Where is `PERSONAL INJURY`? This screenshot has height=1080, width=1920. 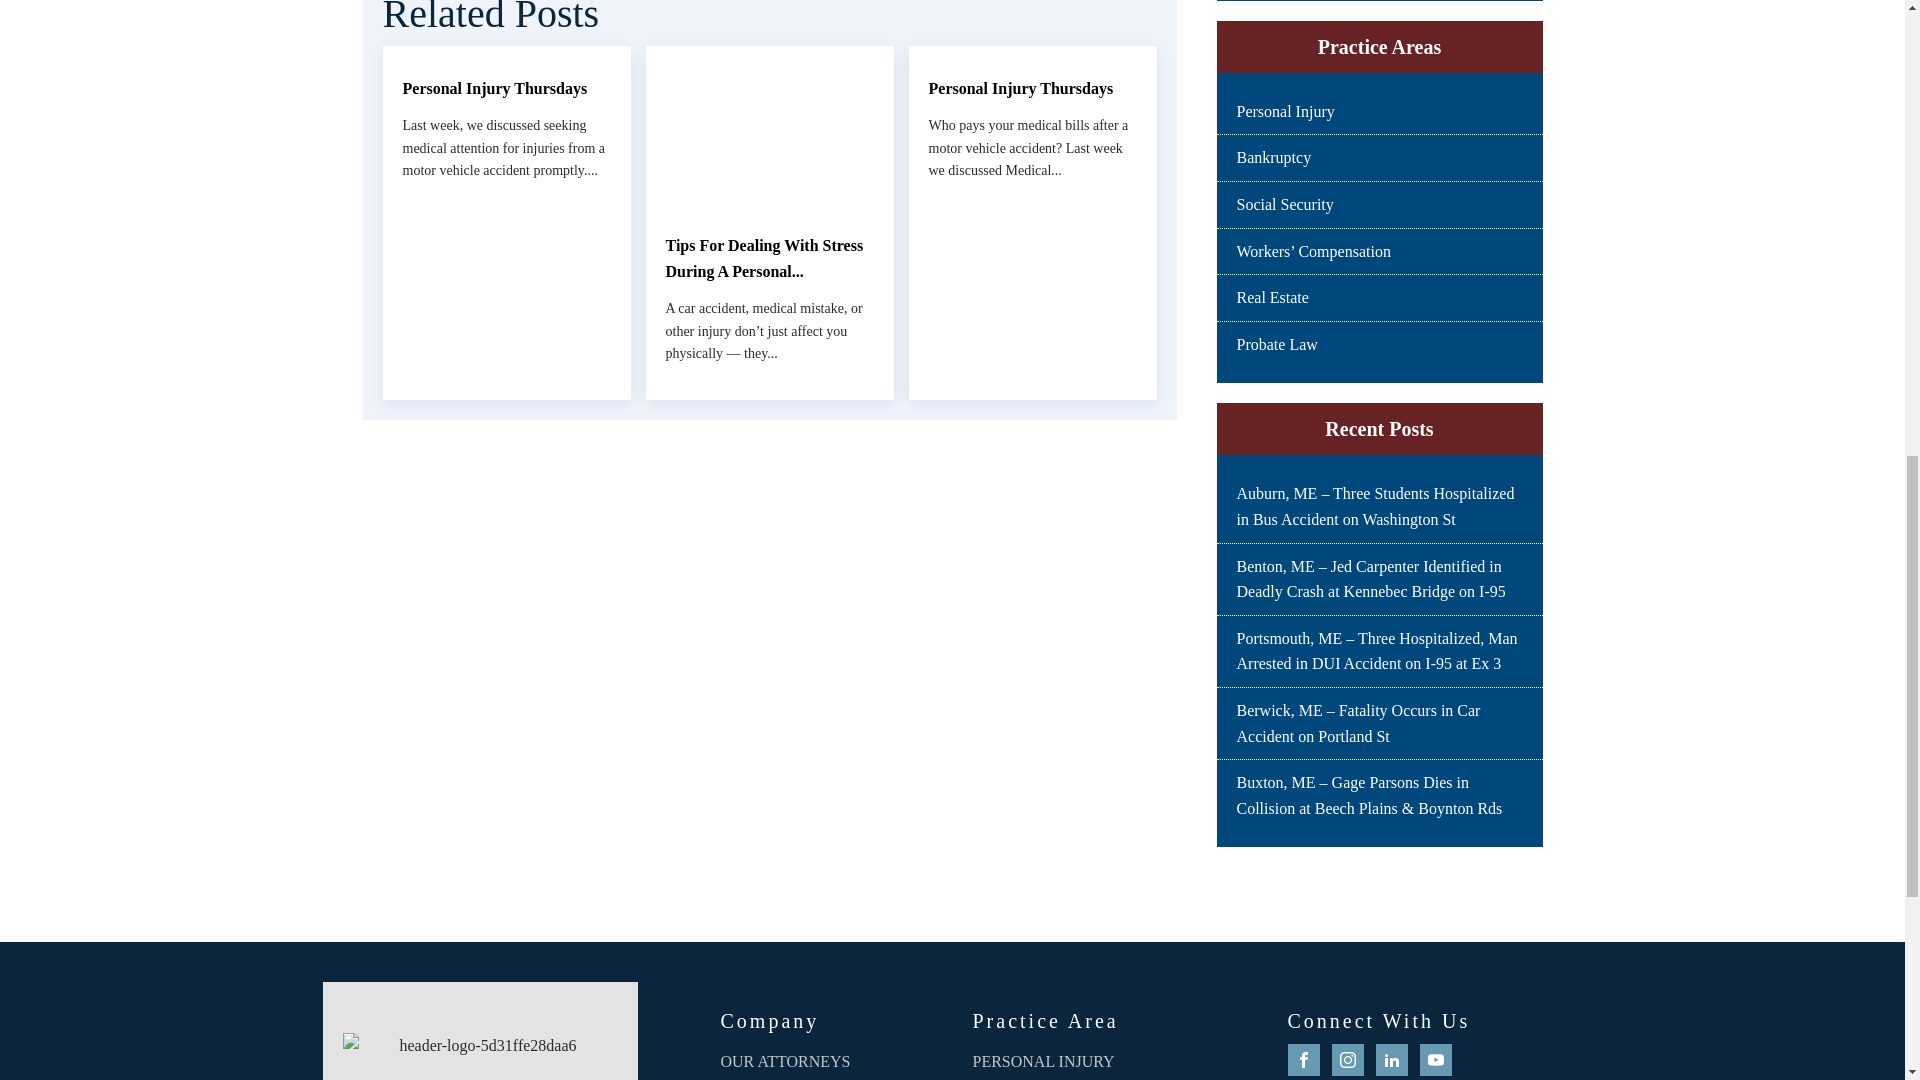
PERSONAL INJURY is located at coordinates (1076, 1062).